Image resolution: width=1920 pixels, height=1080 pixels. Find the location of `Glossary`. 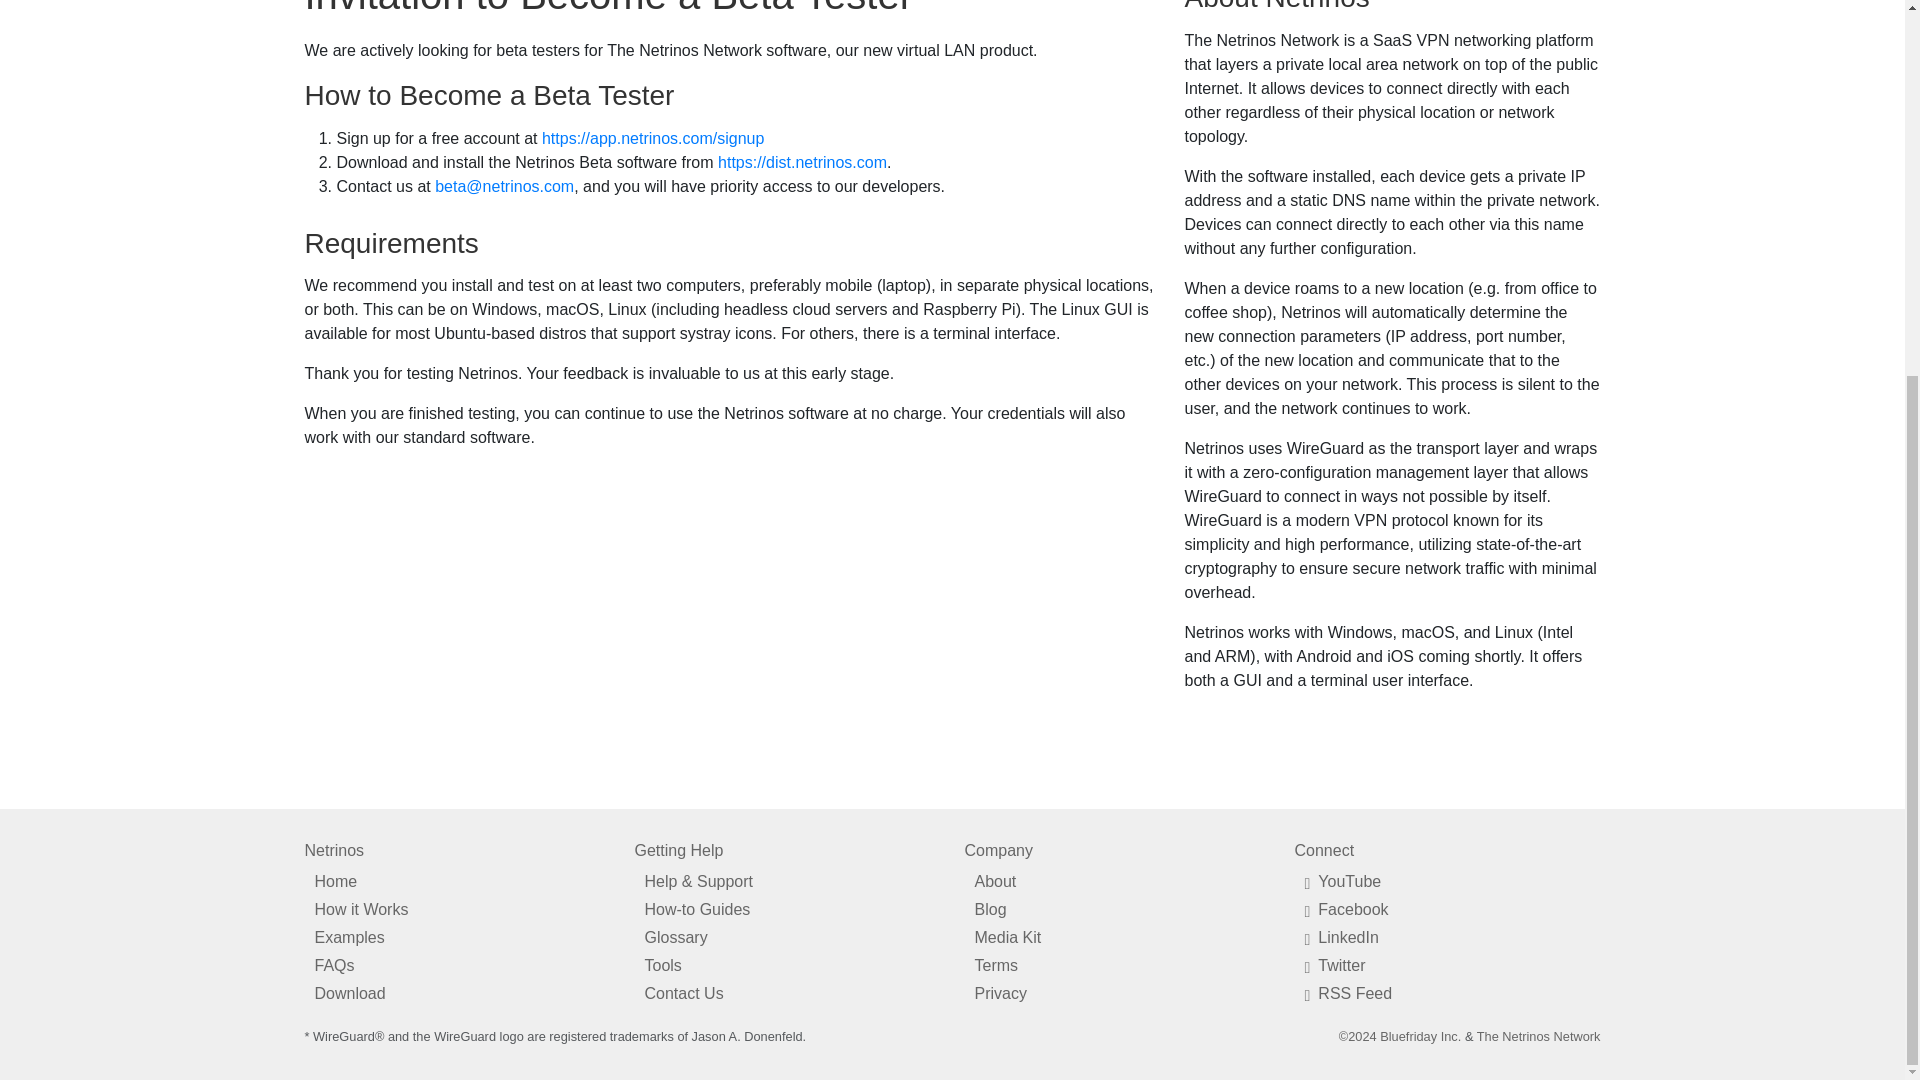

Glossary is located at coordinates (786, 938).